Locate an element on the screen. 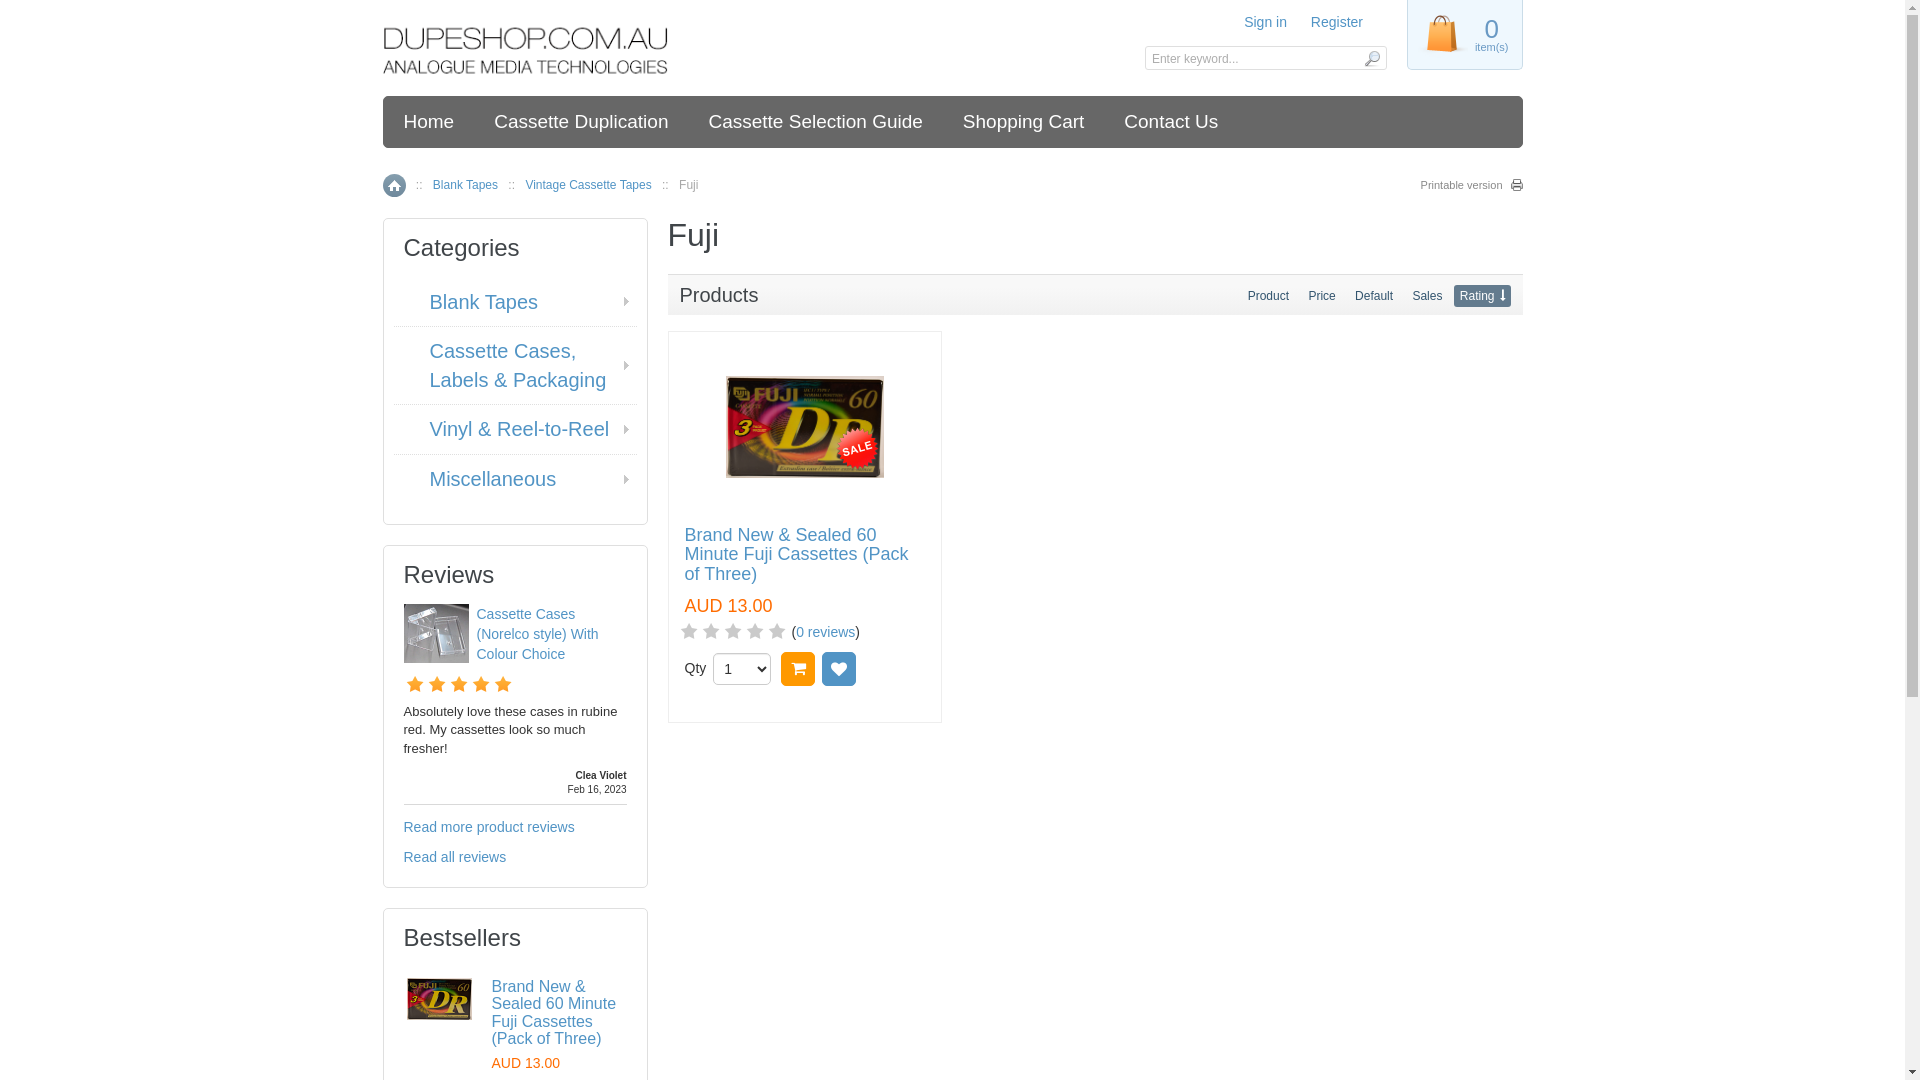  Register is located at coordinates (1337, 22).